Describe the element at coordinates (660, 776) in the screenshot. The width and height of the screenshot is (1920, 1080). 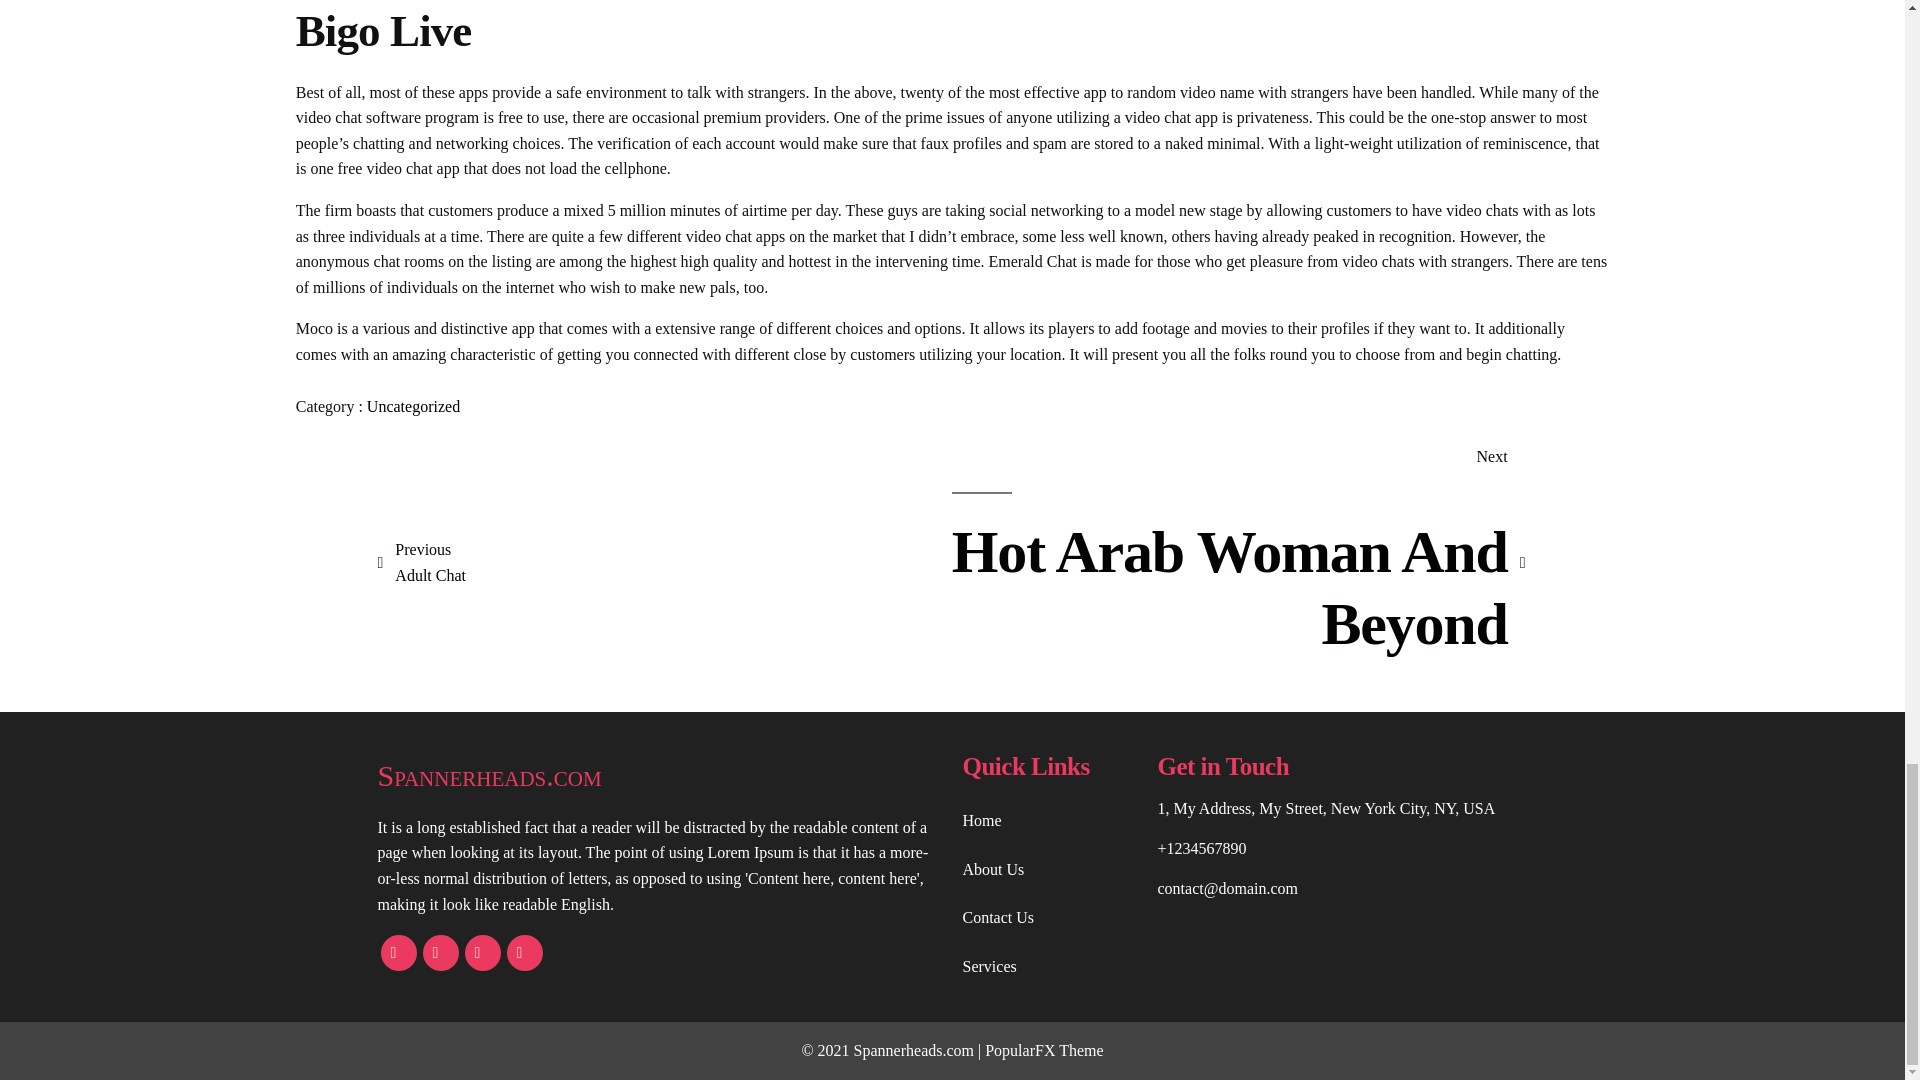
I see `Uncategorized` at that location.